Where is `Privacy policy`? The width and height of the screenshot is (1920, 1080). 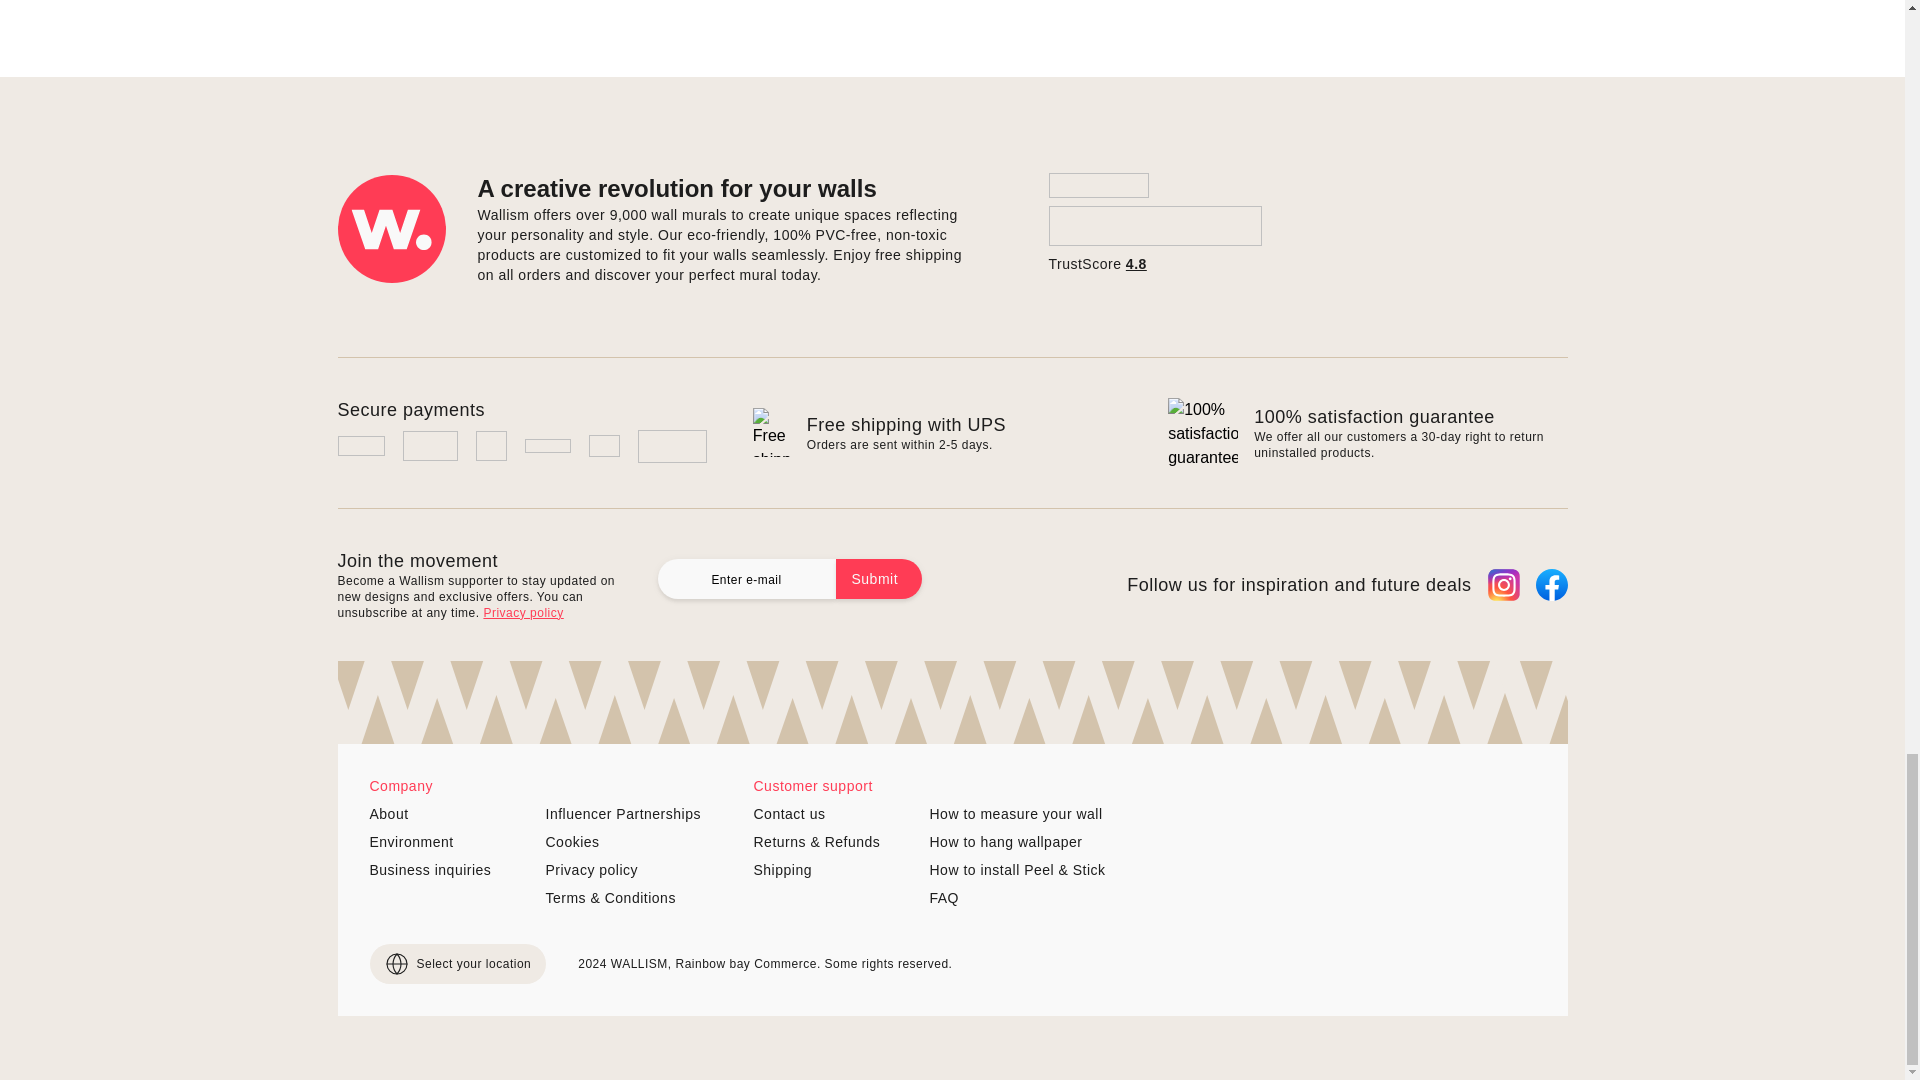 Privacy policy is located at coordinates (522, 612).